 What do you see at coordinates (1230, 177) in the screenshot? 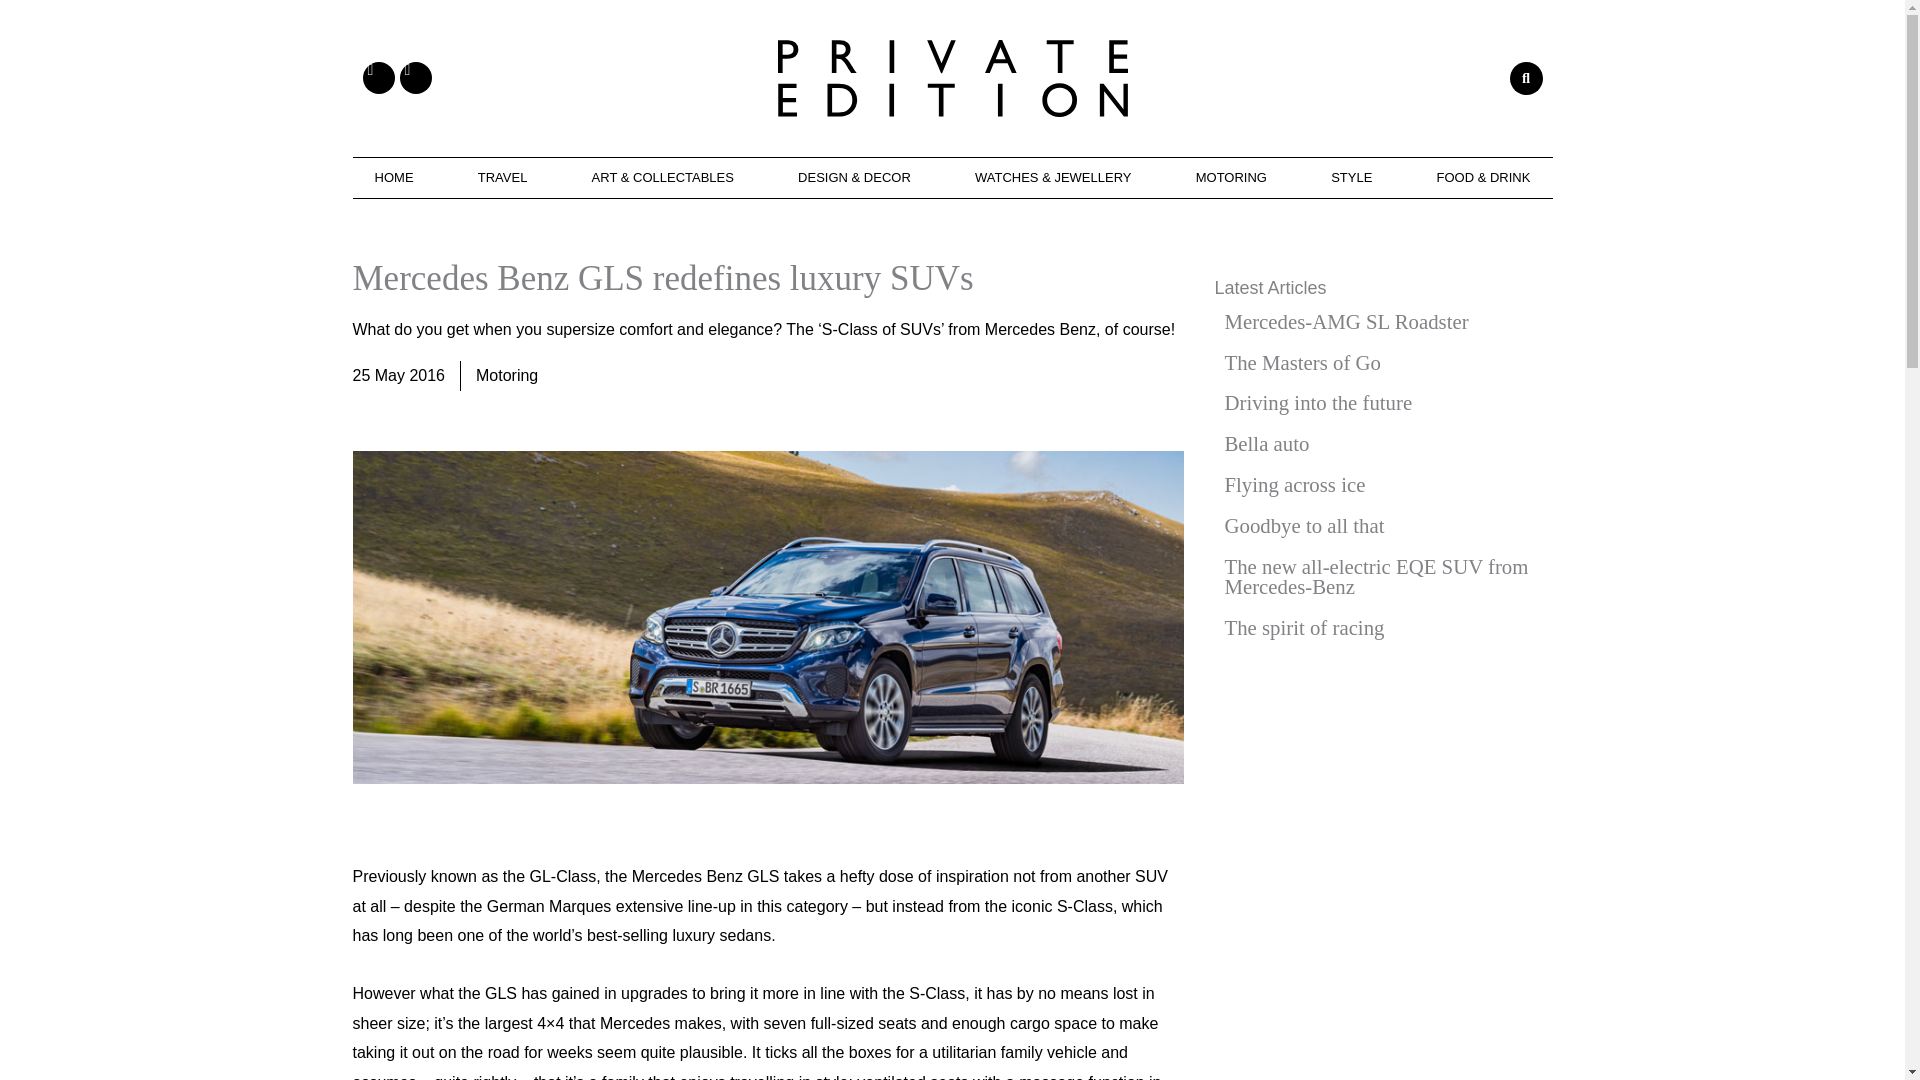
I see `MOTORING` at bounding box center [1230, 177].